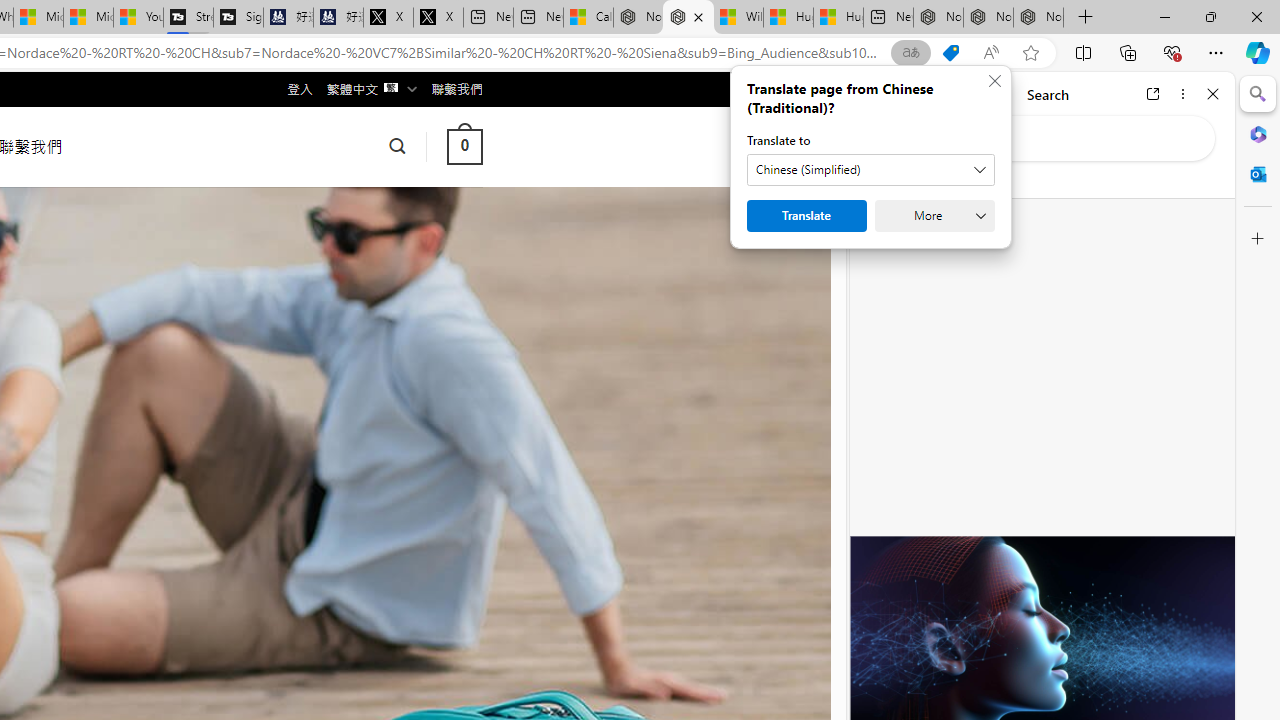  What do you see at coordinates (1258, 239) in the screenshot?
I see `Customize` at bounding box center [1258, 239].